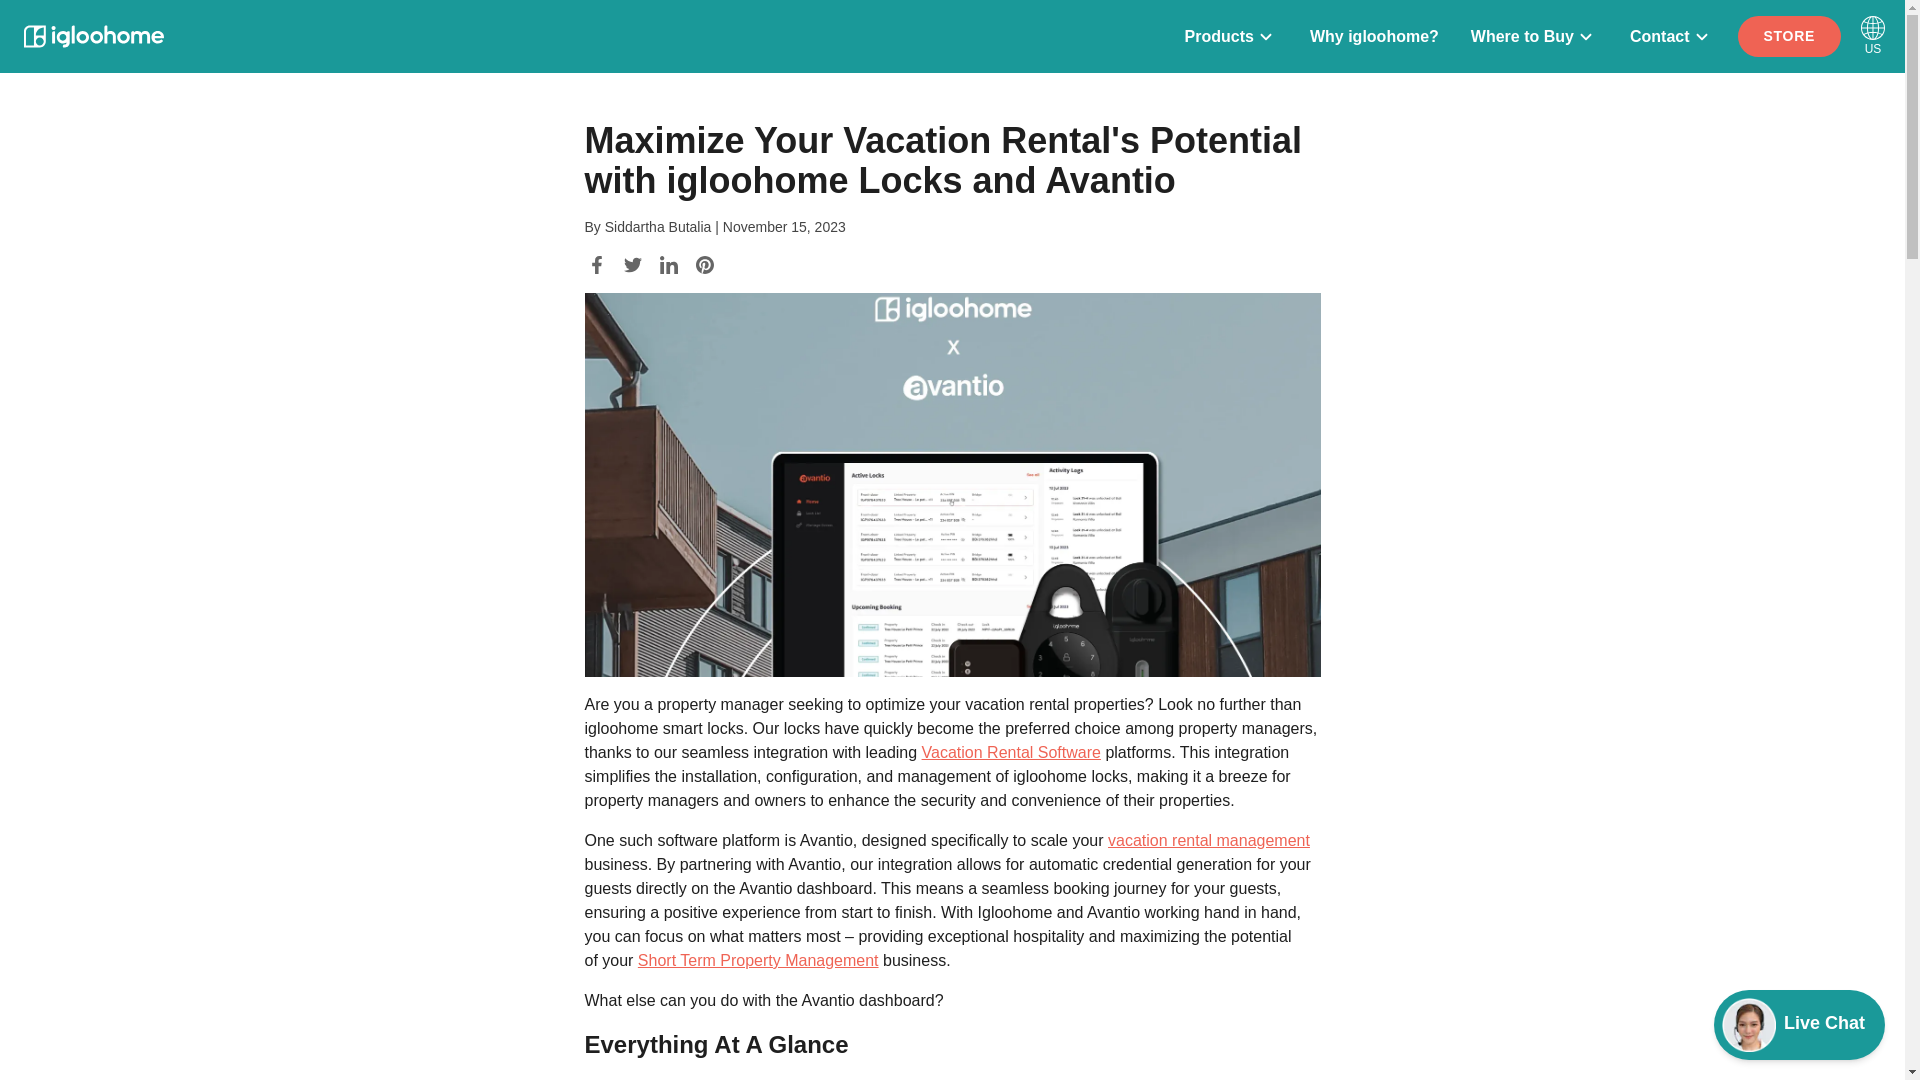 The width and height of the screenshot is (1920, 1080). I want to click on vacation rental management, so click(1789, 36).